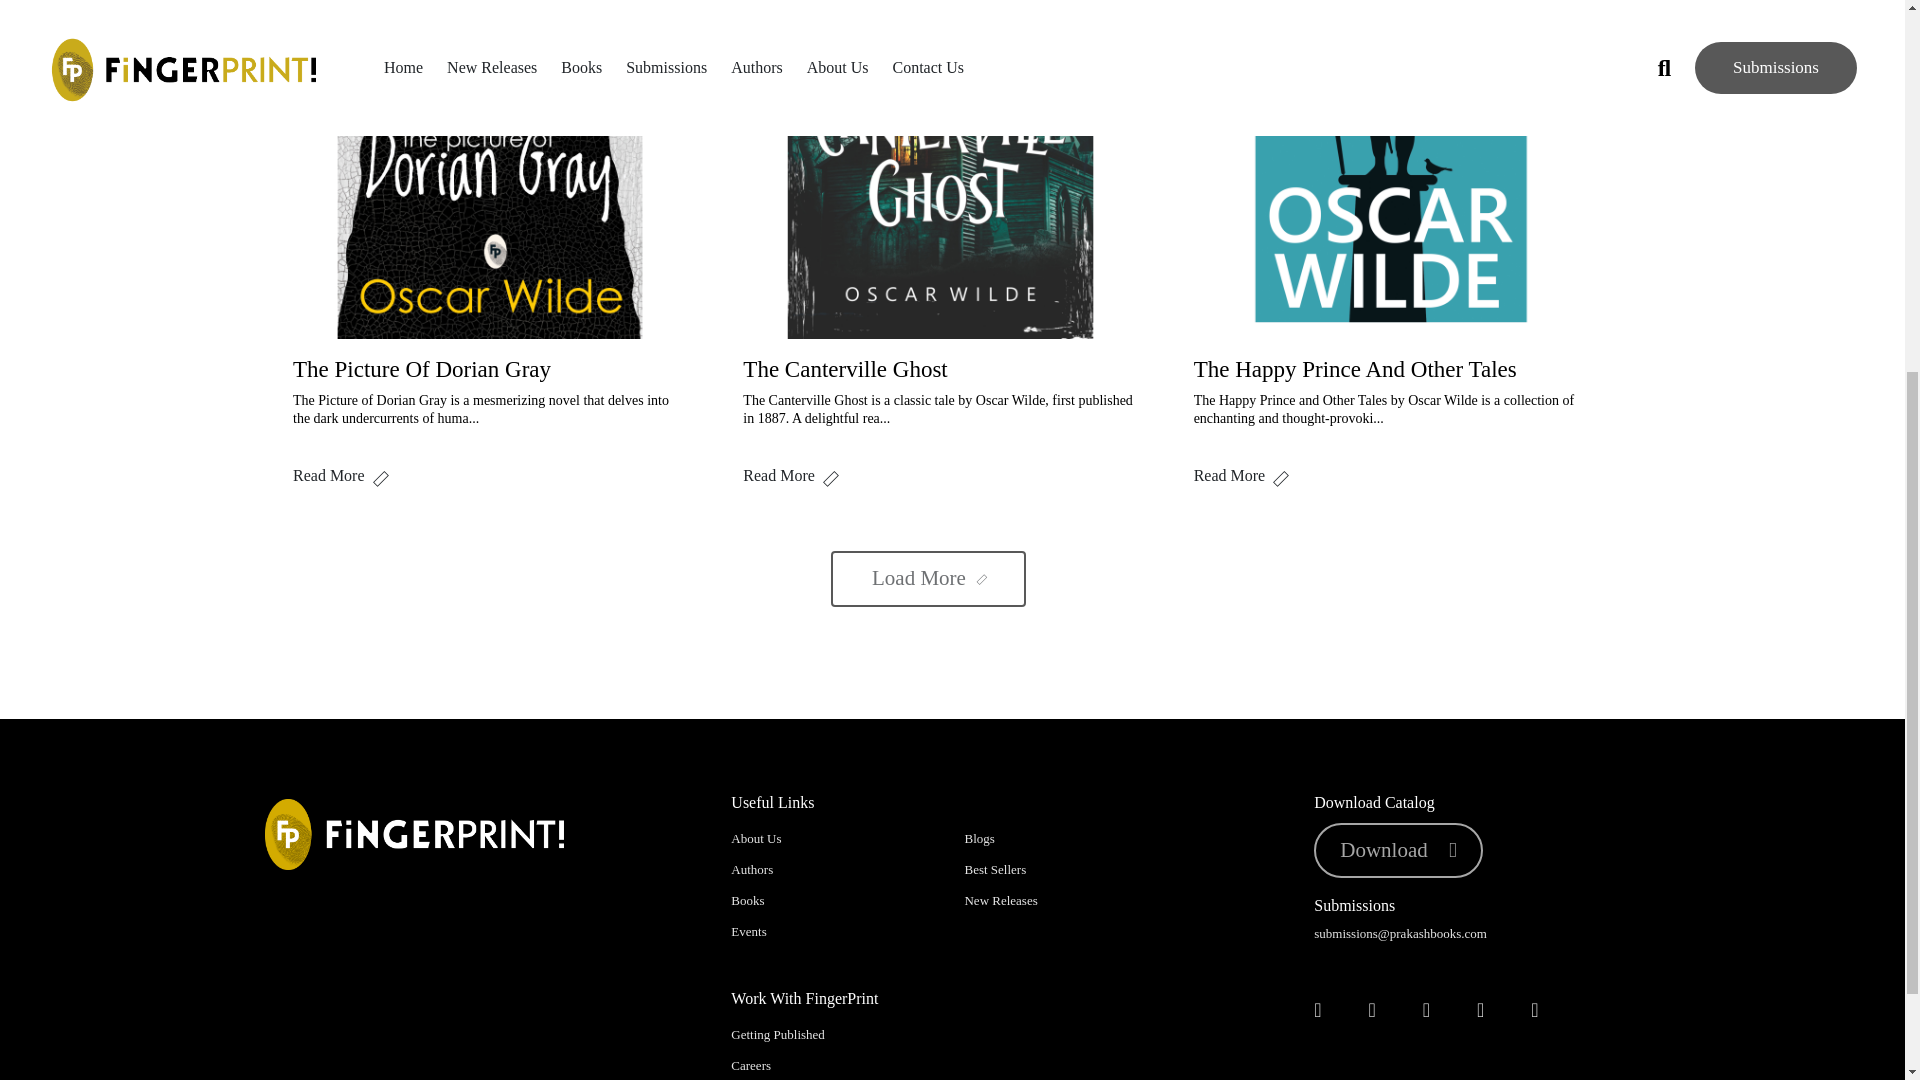 The width and height of the screenshot is (1920, 1080). What do you see at coordinates (1390, 475) in the screenshot?
I see `Read More` at bounding box center [1390, 475].